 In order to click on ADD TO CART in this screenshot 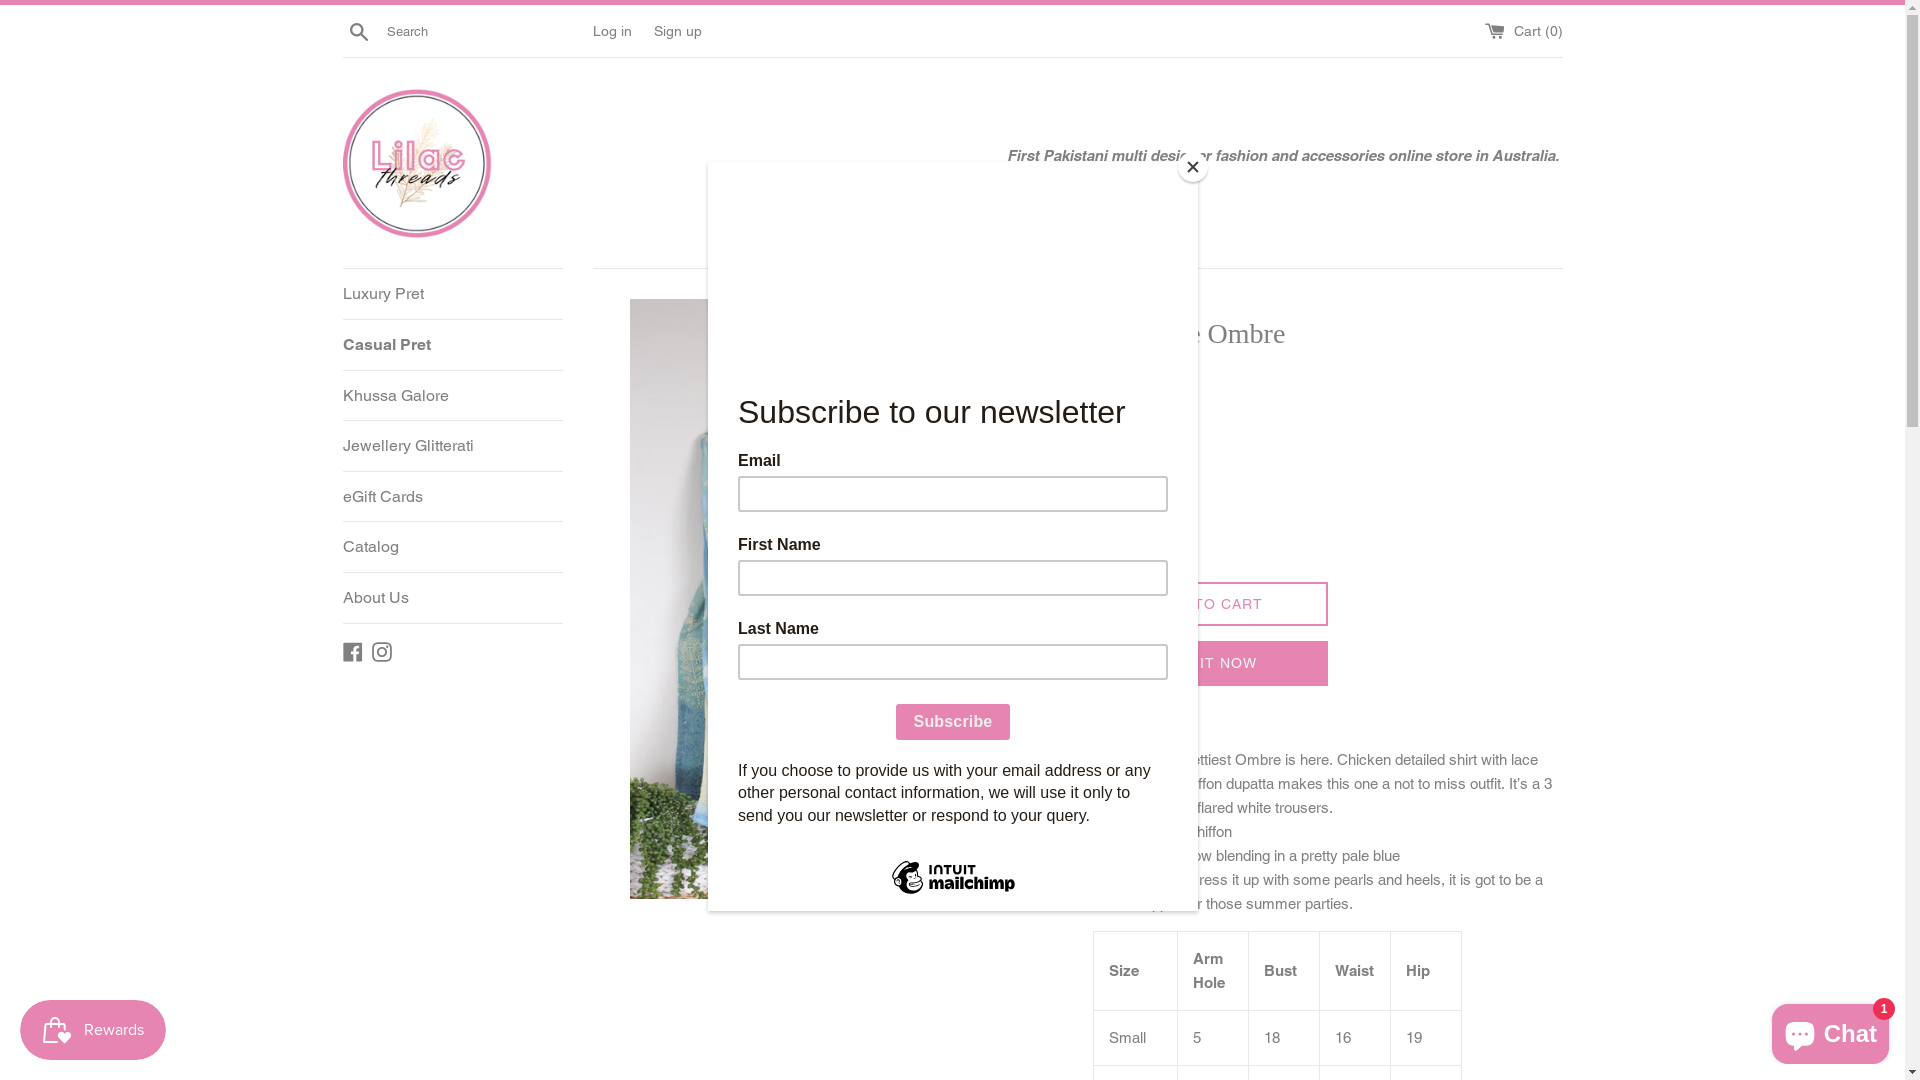, I will do `click(1210, 604)`.